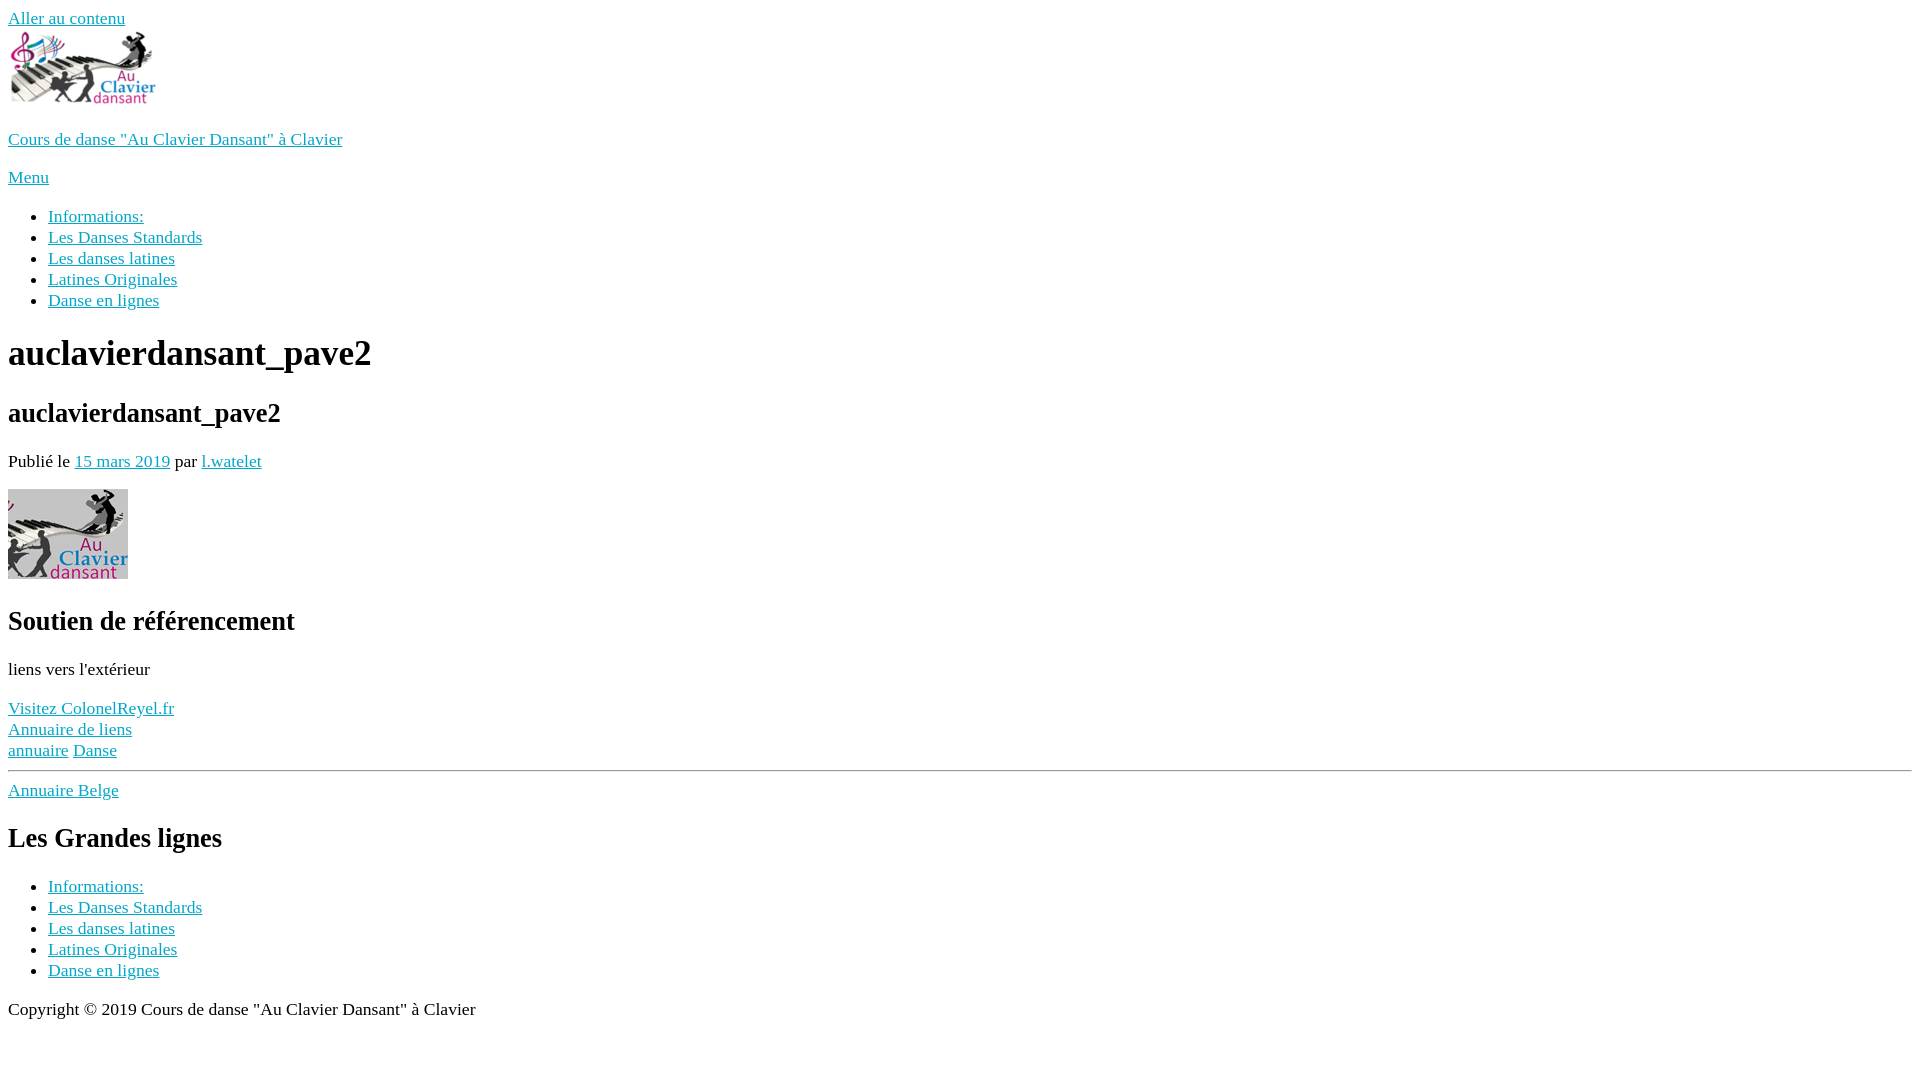 The width and height of the screenshot is (1920, 1080). I want to click on l.watelet, so click(232, 461).